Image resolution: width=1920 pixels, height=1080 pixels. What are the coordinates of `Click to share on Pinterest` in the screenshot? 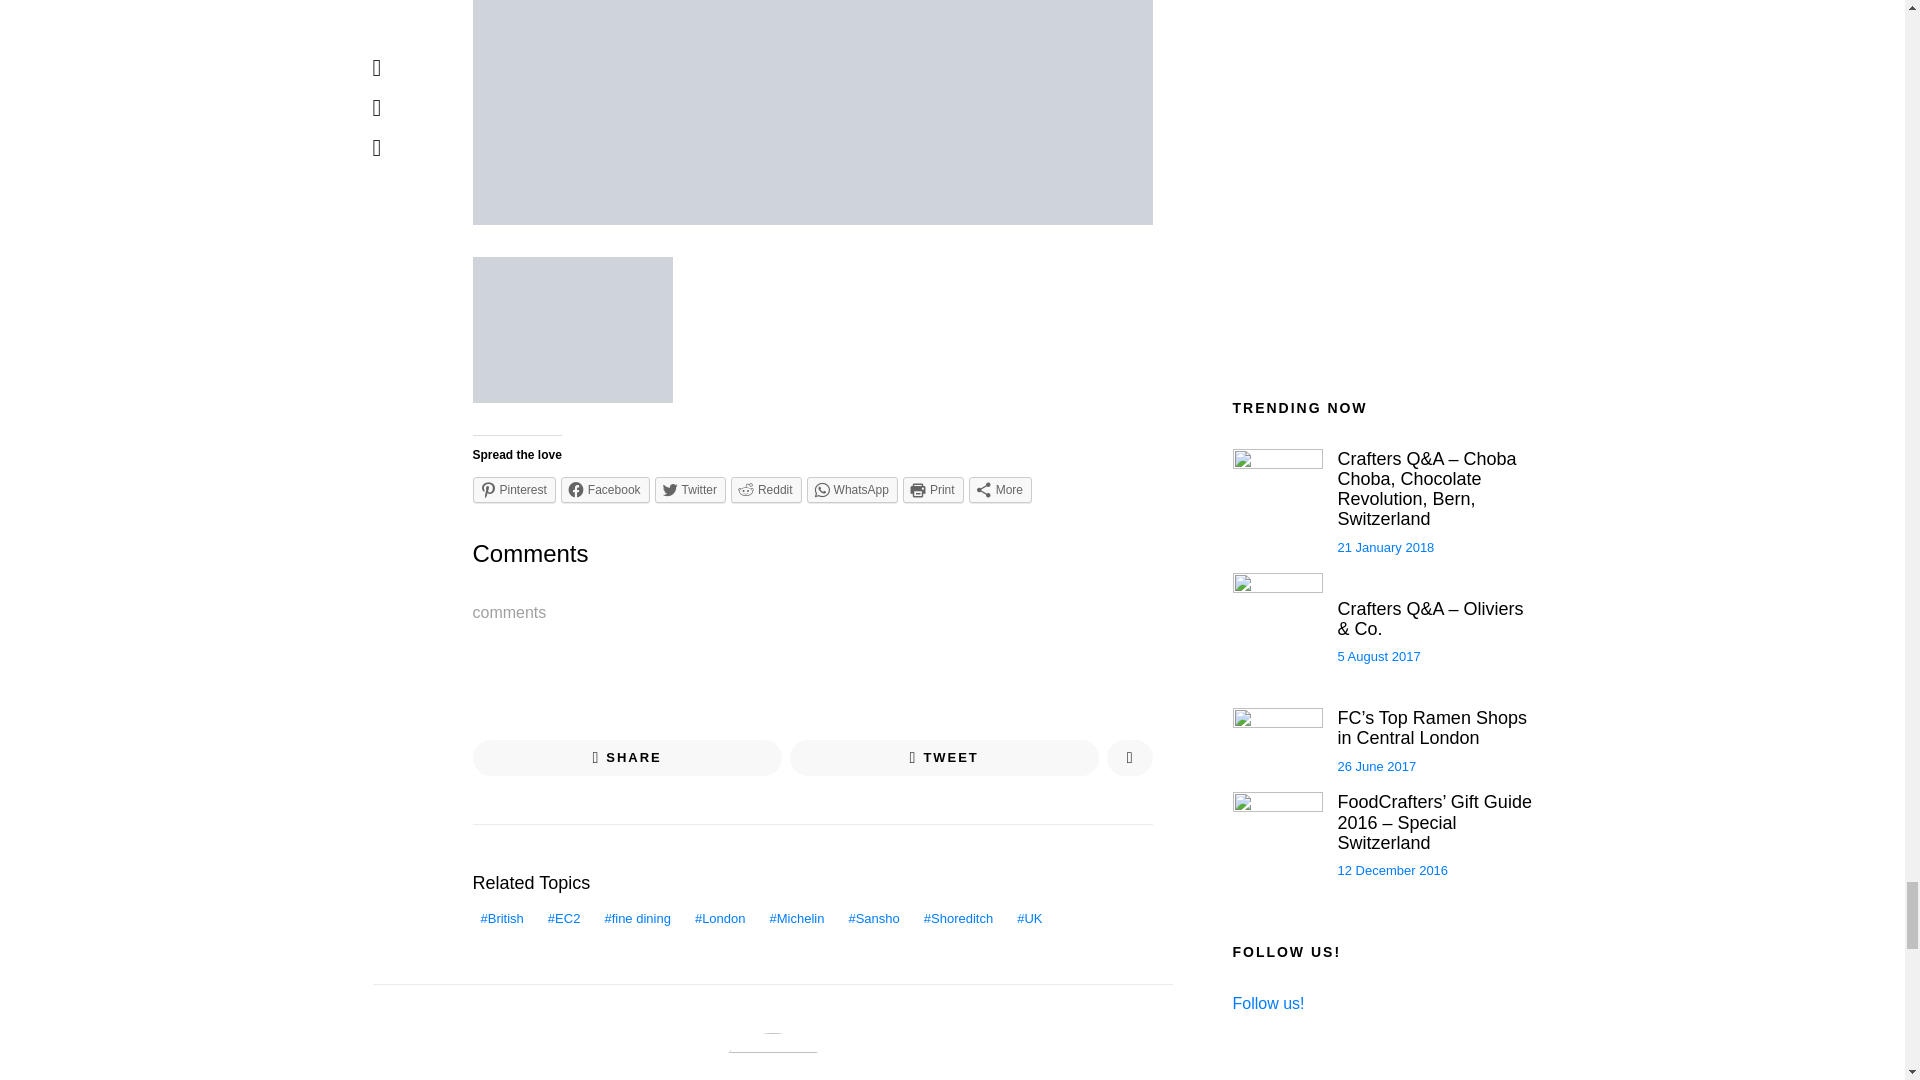 It's located at (513, 490).